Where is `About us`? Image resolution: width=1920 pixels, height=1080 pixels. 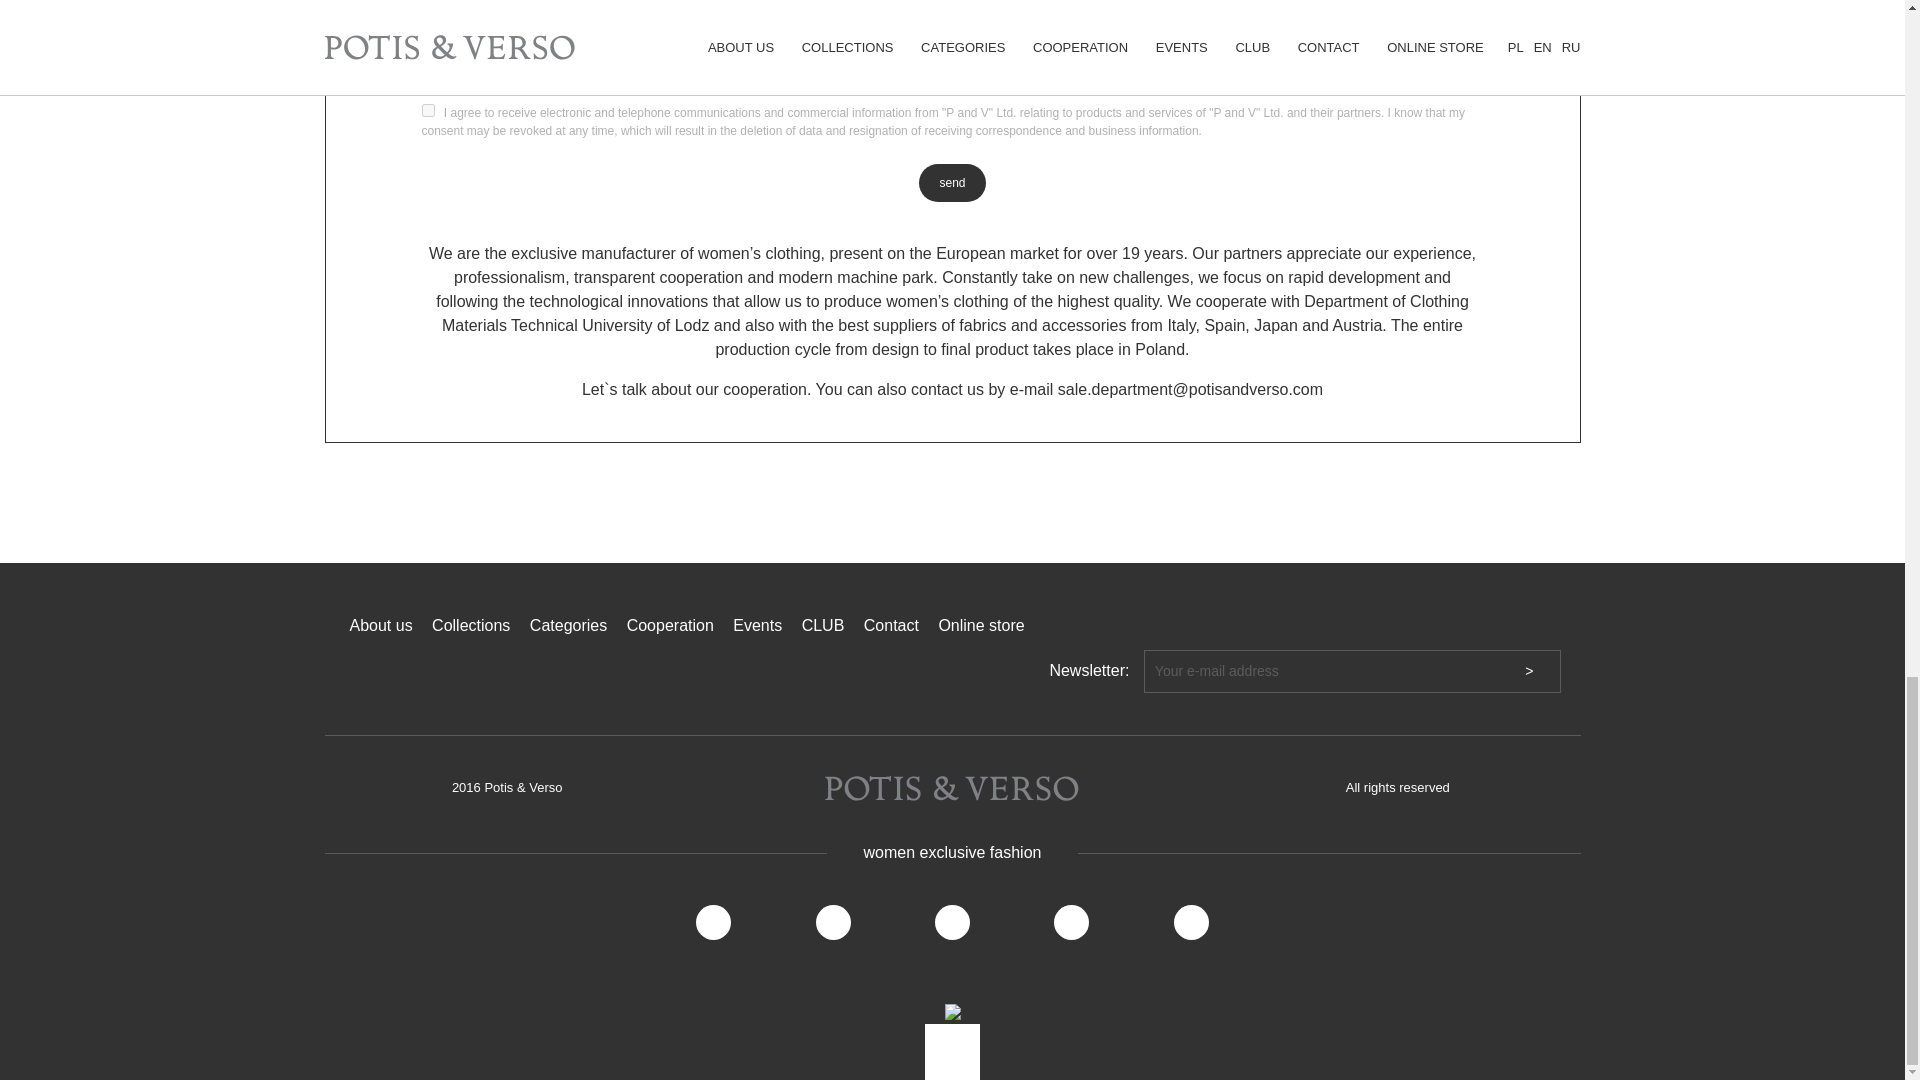
About us is located at coordinates (380, 624).